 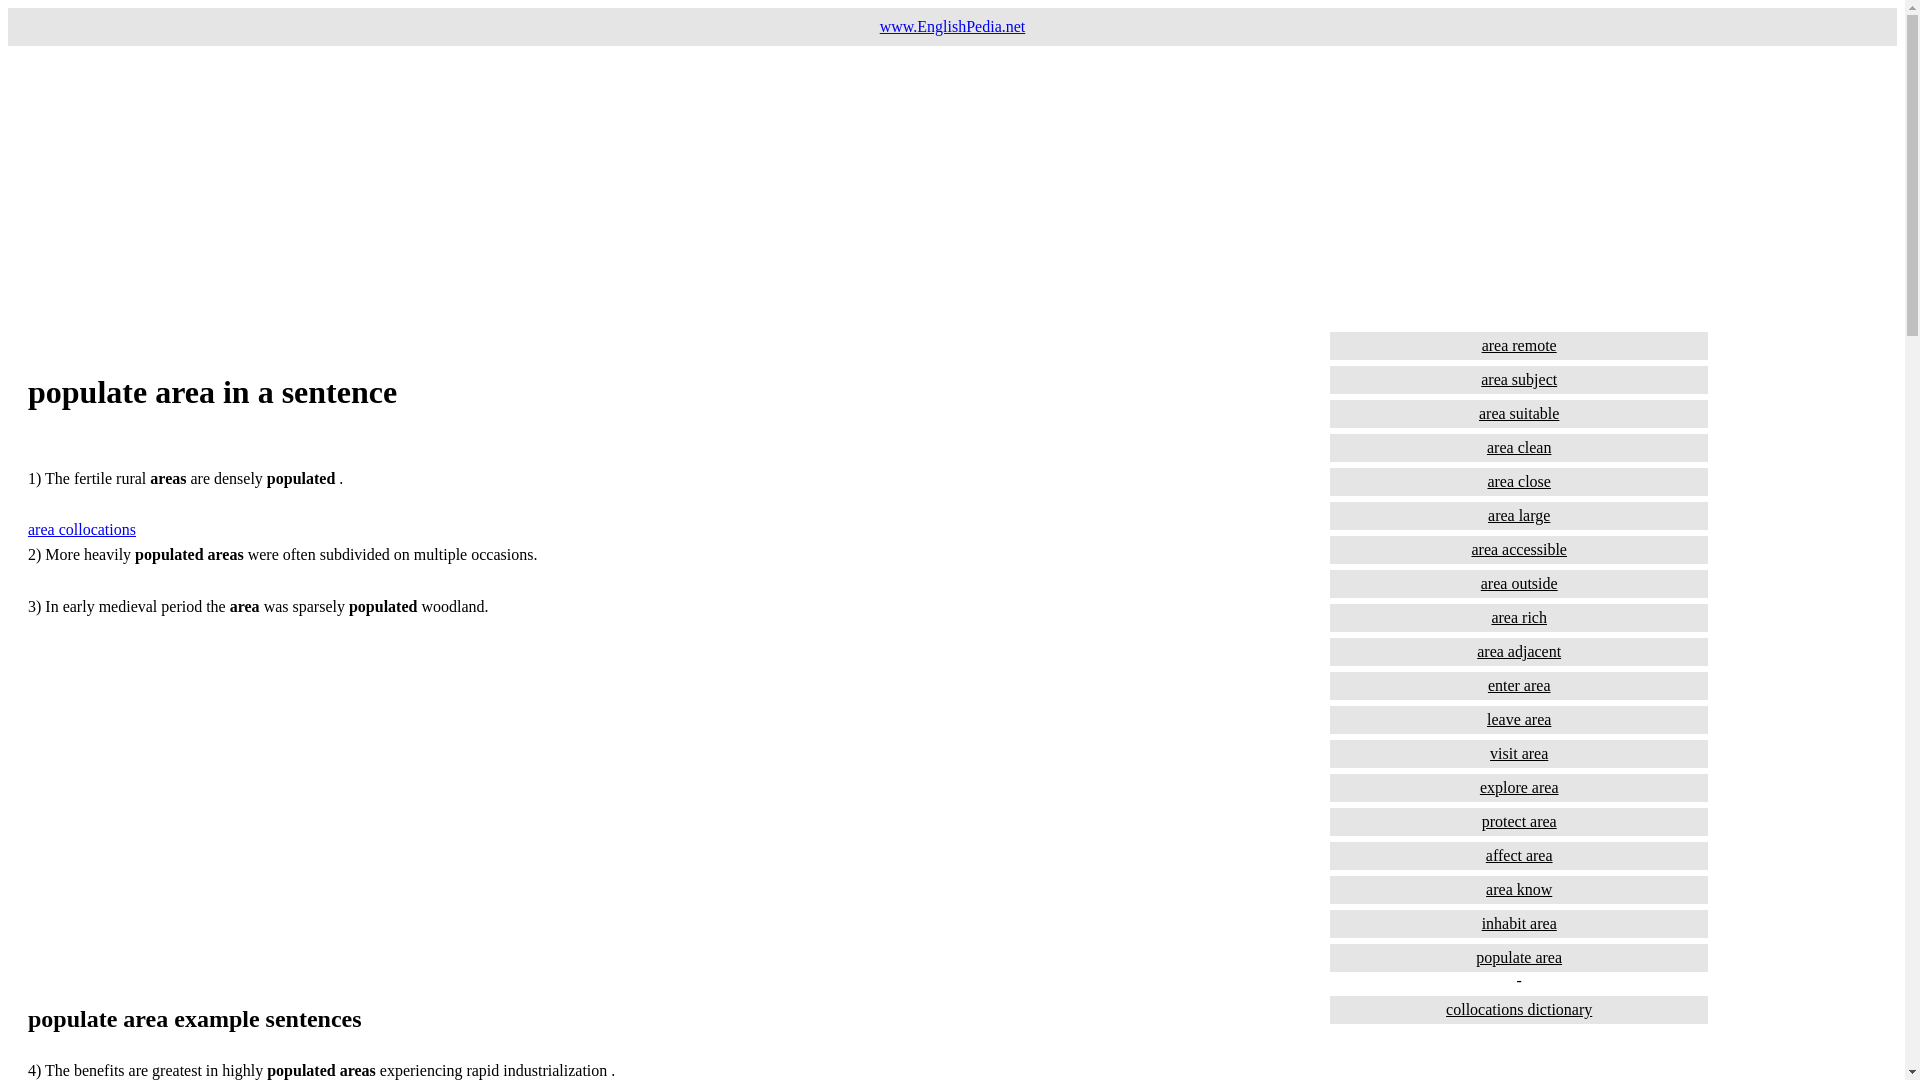 I want to click on inhabit area, so click(x=1519, y=924).